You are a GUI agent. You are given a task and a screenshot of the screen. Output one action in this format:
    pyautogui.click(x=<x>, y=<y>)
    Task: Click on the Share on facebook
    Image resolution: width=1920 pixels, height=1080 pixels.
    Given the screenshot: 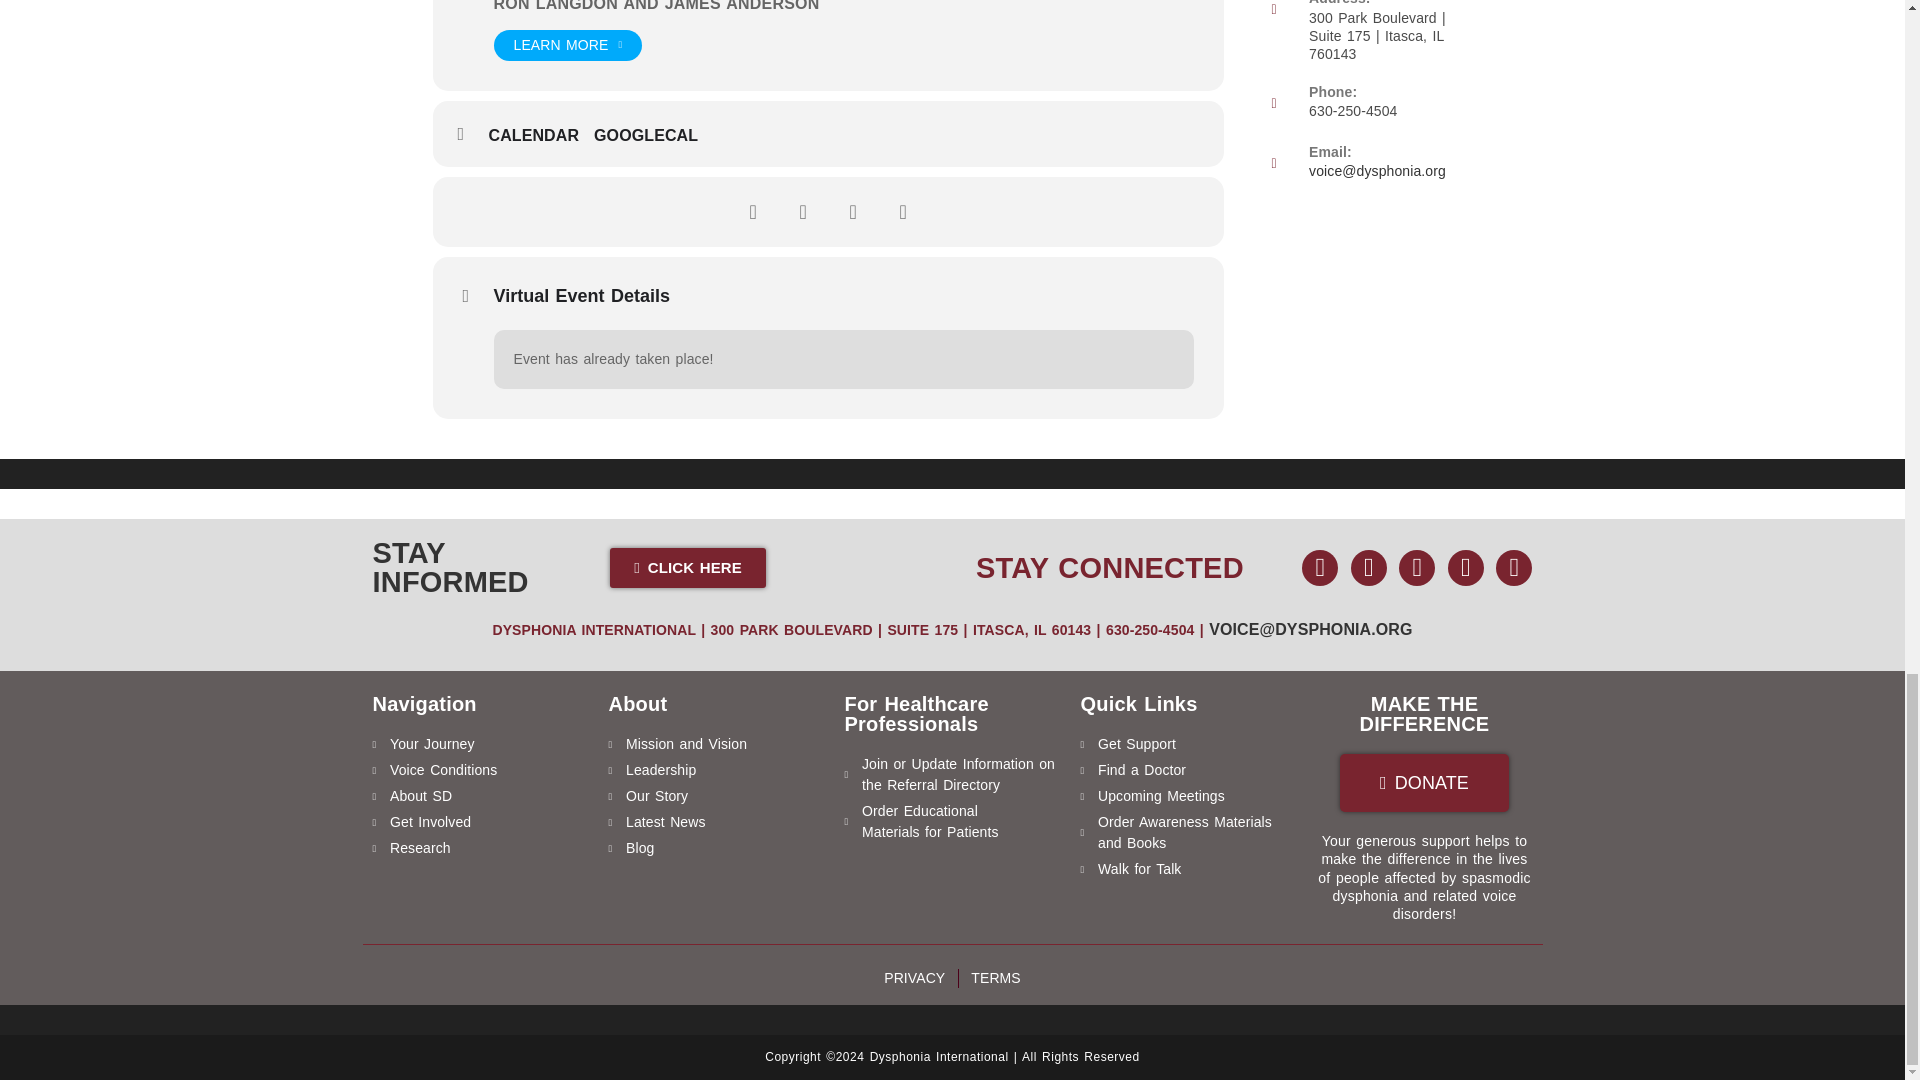 What is the action you would take?
    pyautogui.click(x=752, y=211)
    